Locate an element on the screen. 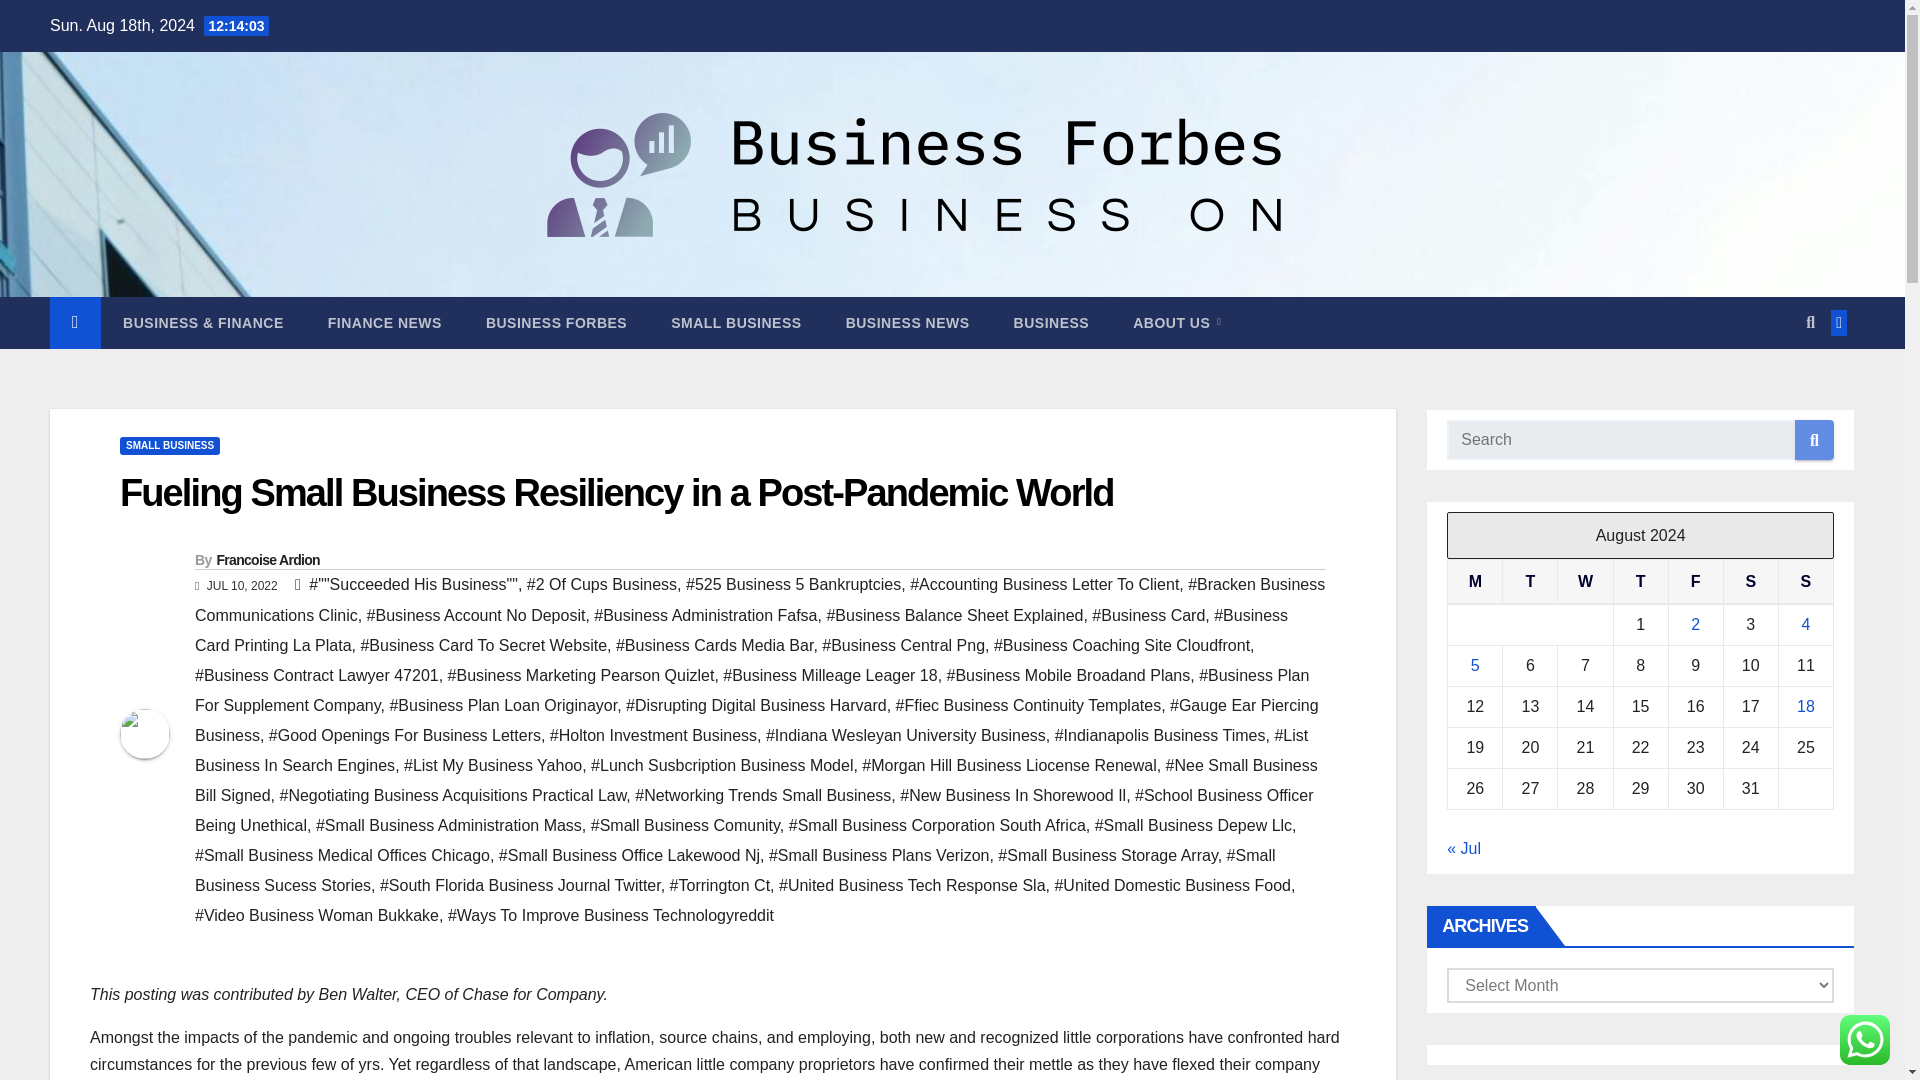 This screenshot has width=1920, height=1080. Business News is located at coordinates (908, 322).